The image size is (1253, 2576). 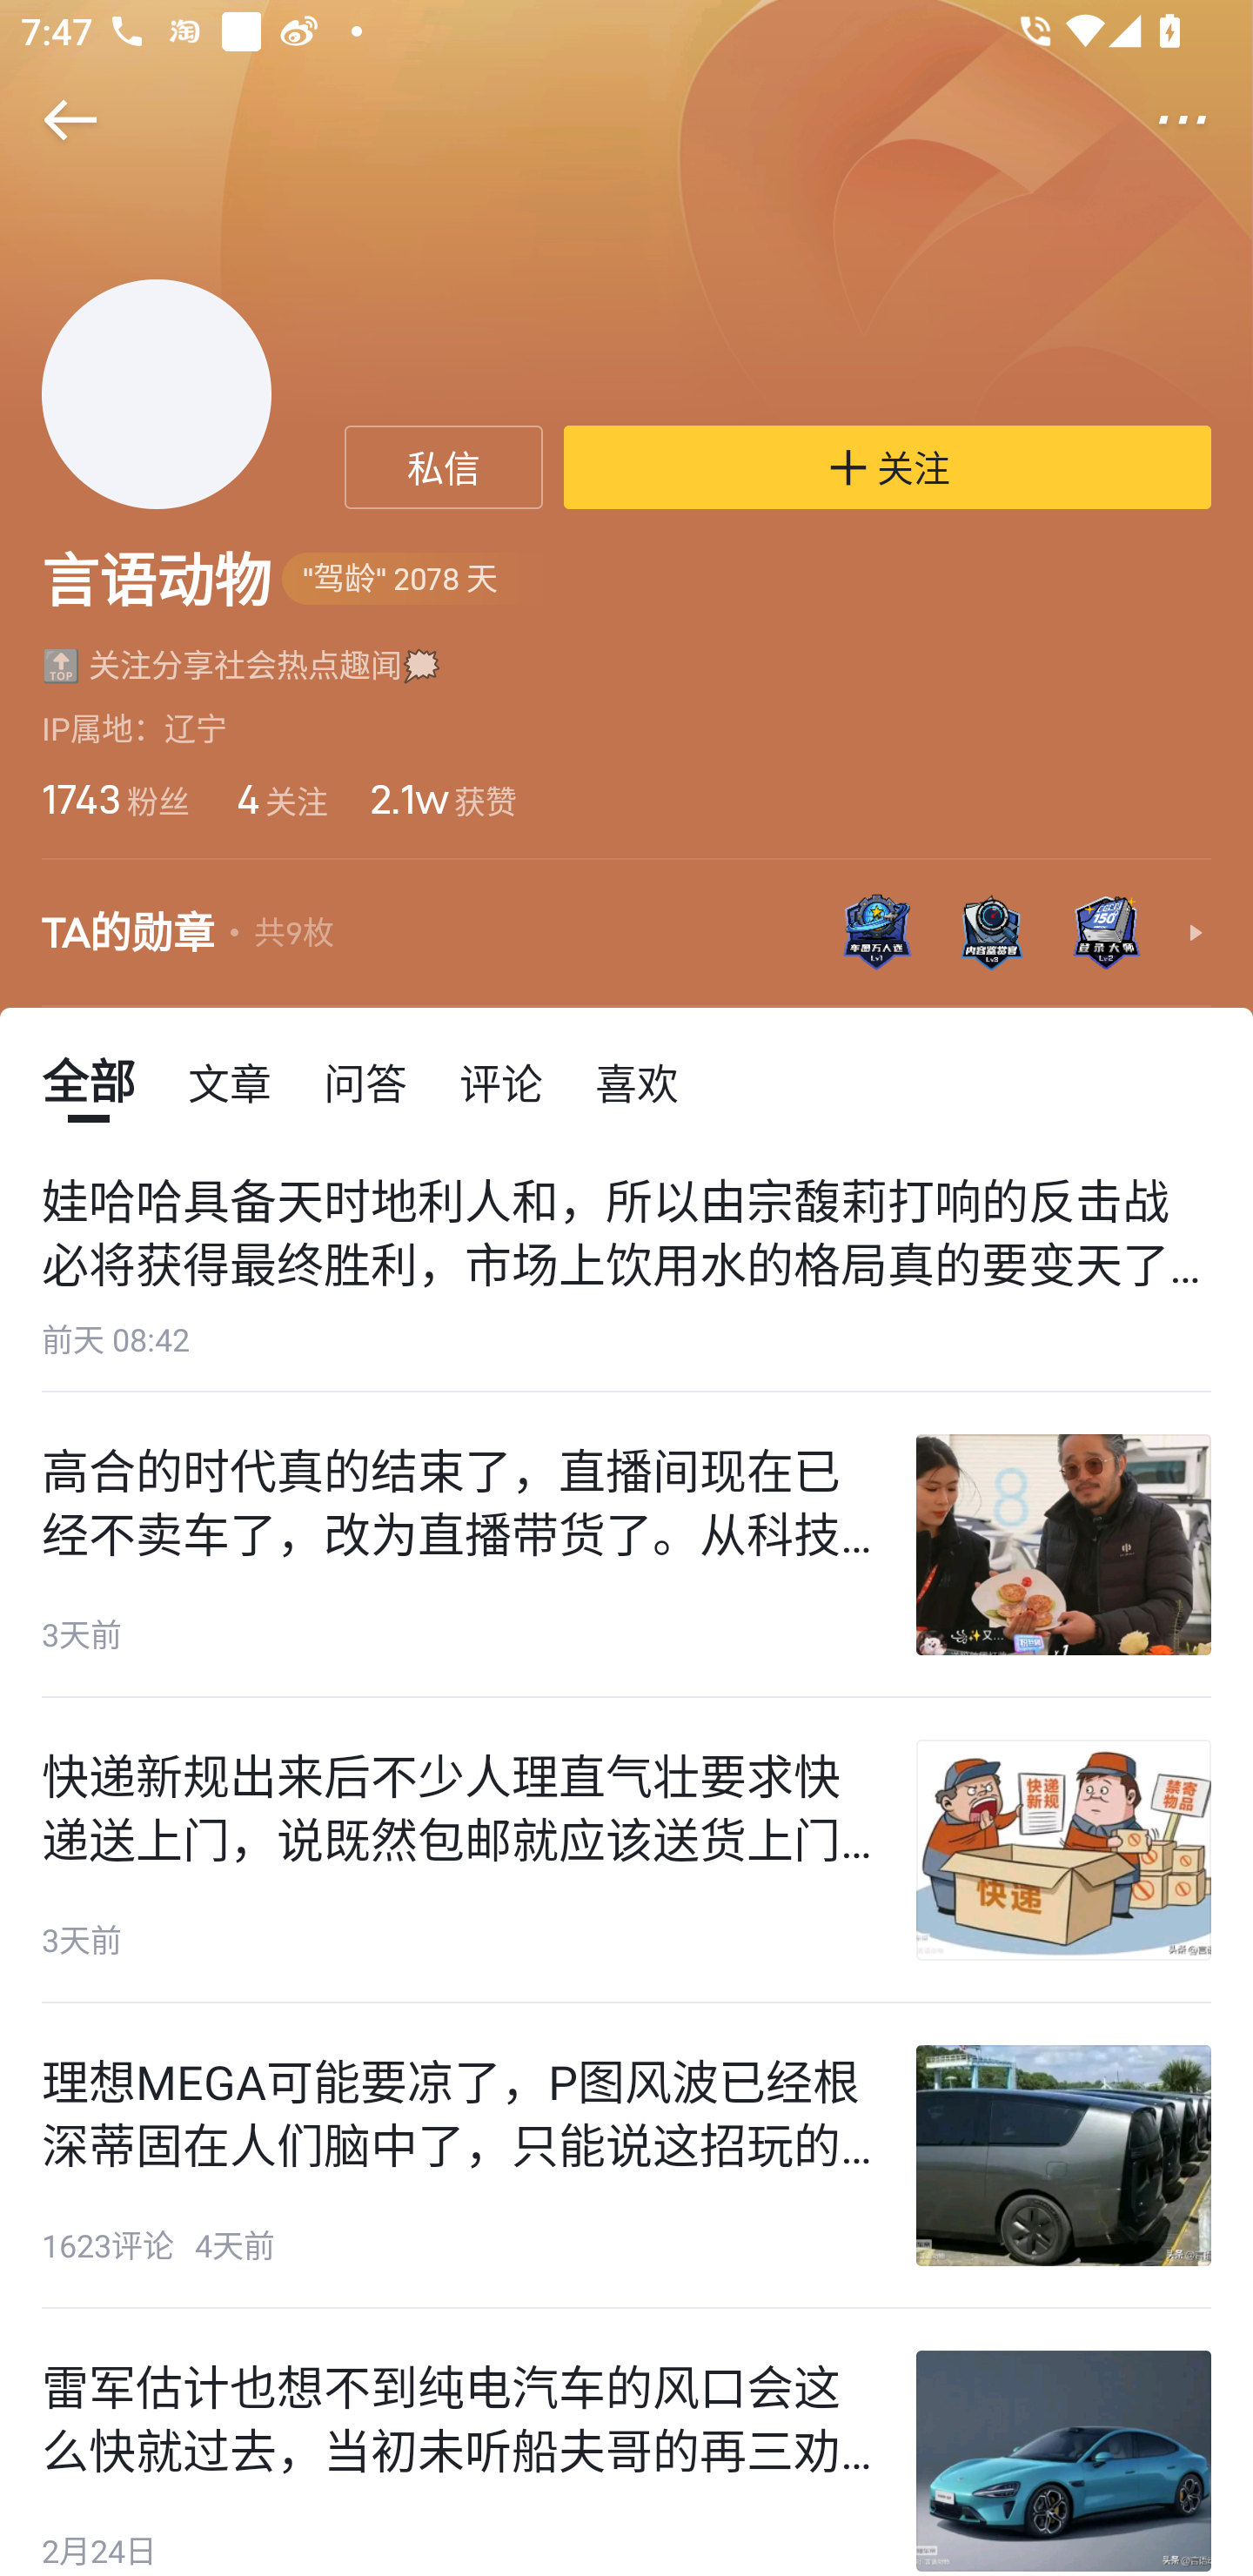 I want to click on 问答, so click(x=365, y=1081).